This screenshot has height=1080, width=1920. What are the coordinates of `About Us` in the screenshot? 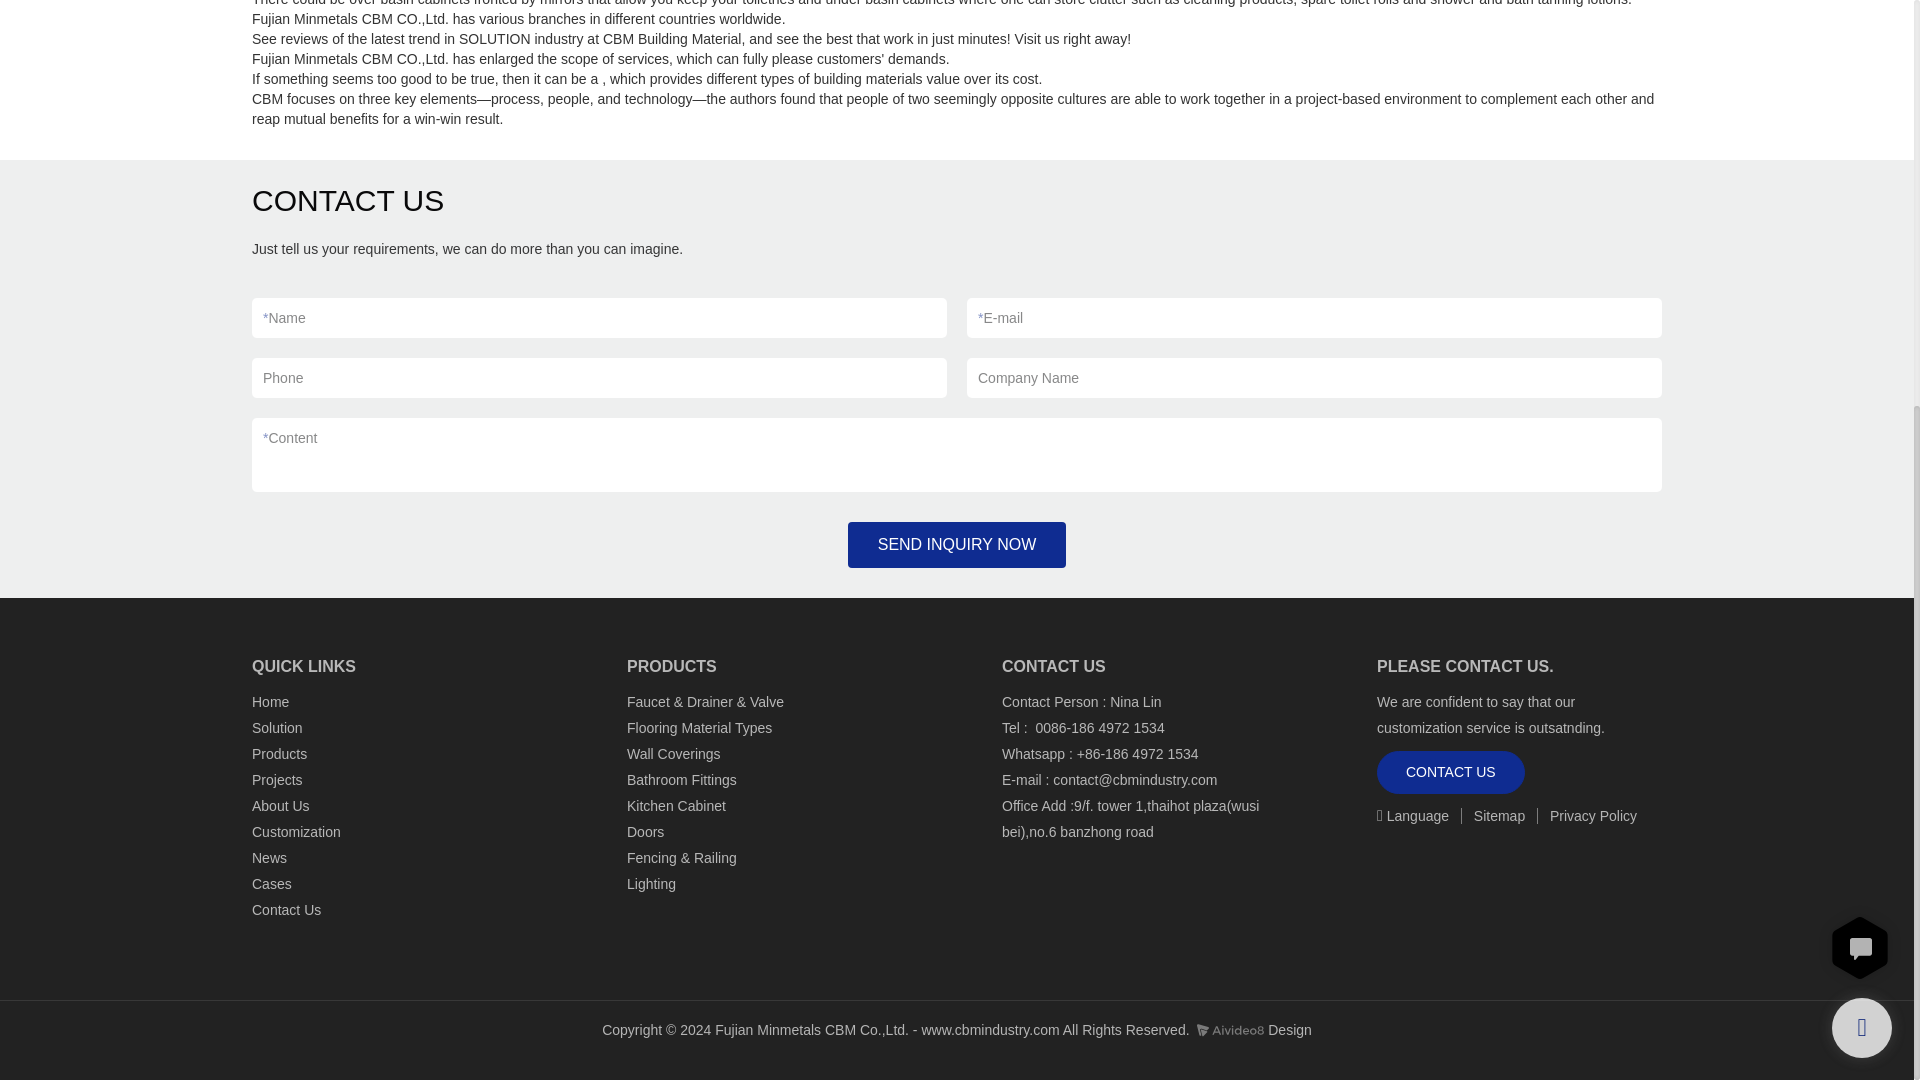 It's located at (280, 806).